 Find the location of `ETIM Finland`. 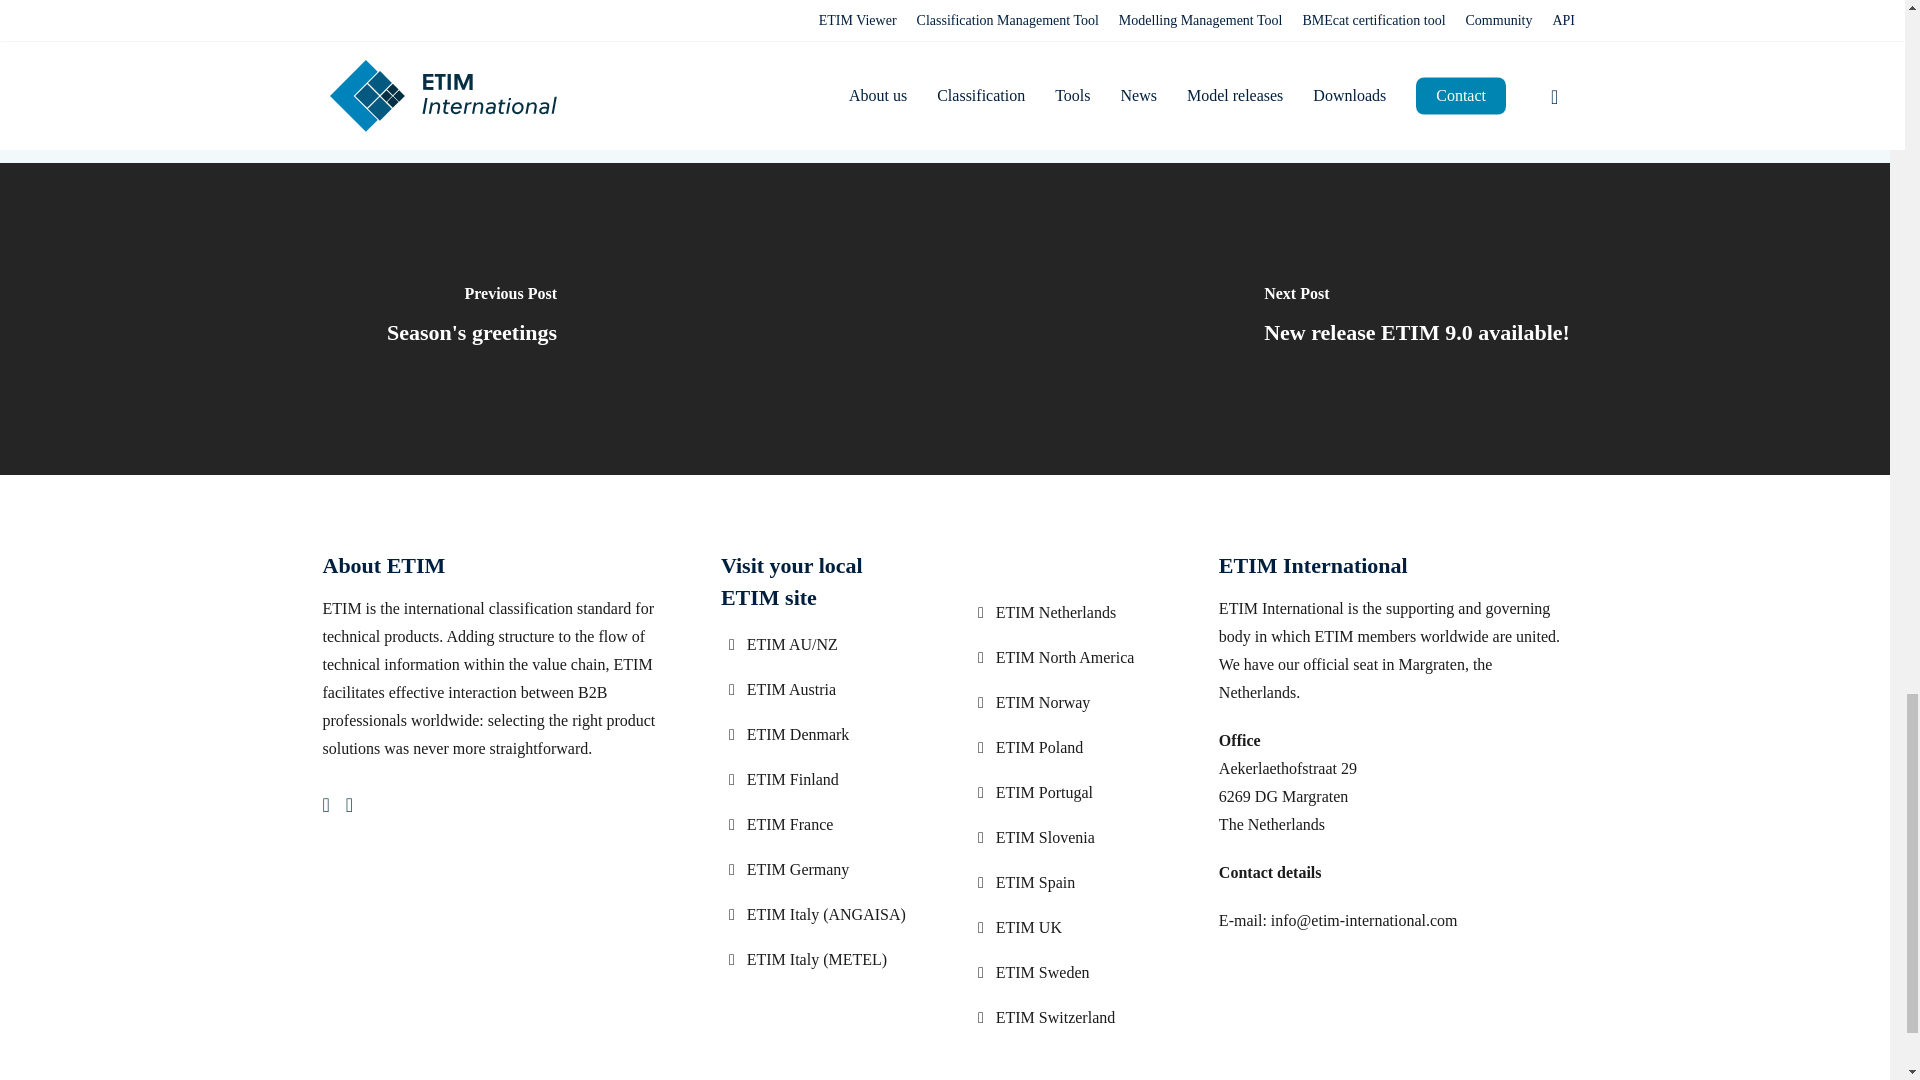

ETIM Finland is located at coordinates (820, 779).